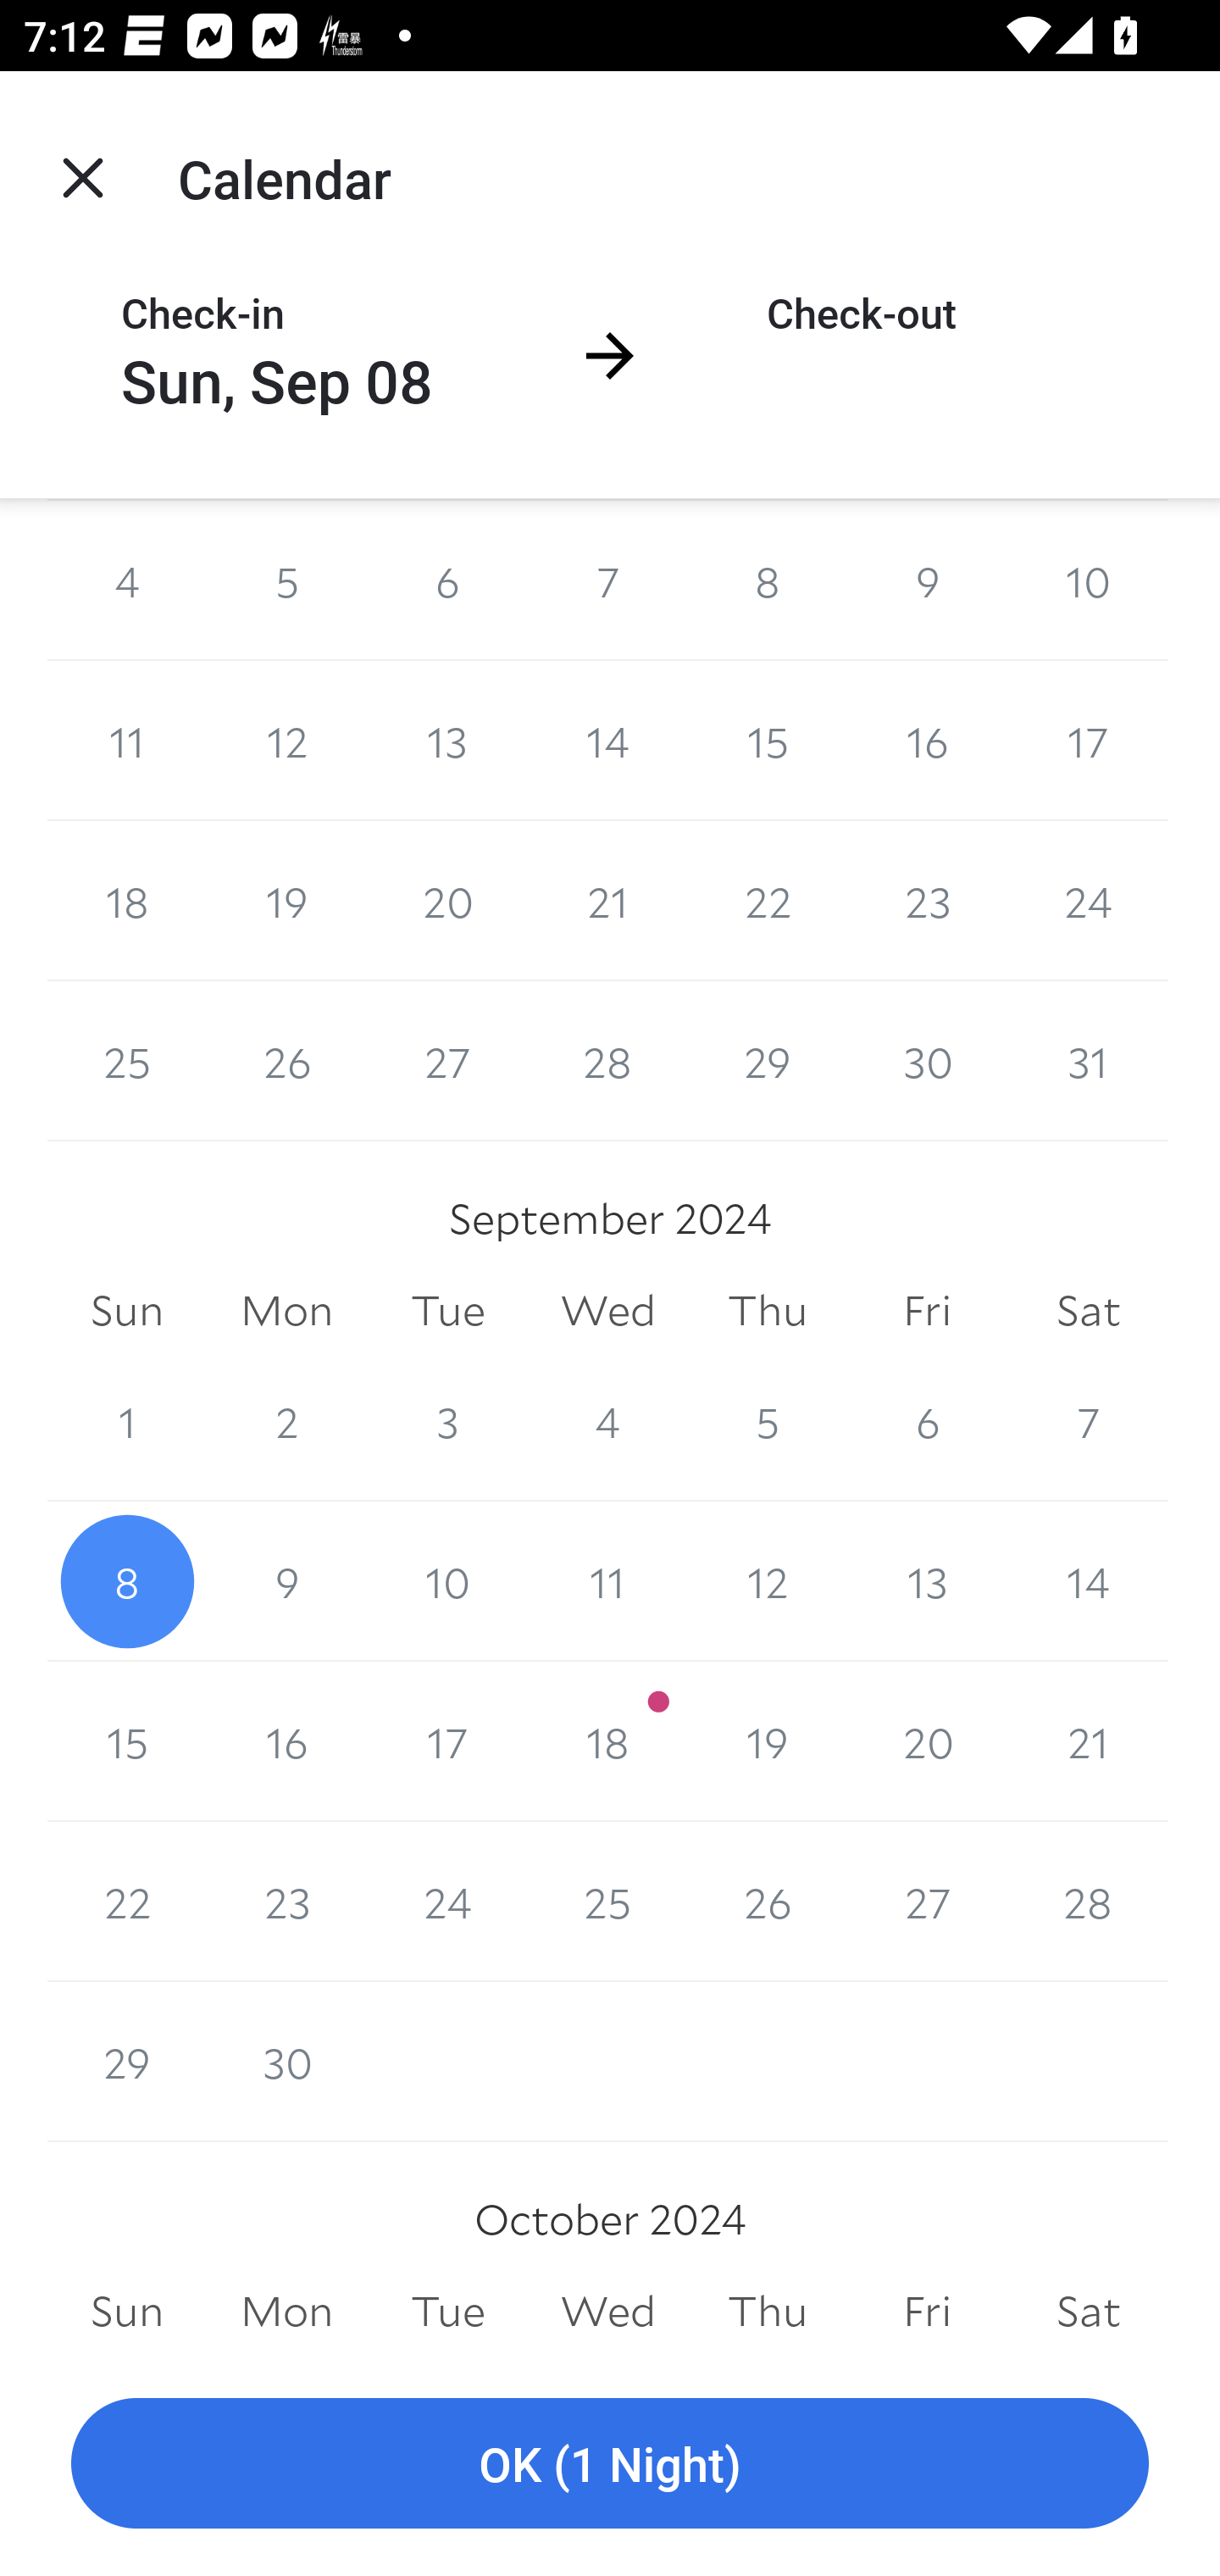  I want to click on 9 9 September 2024, so click(286, 1581).